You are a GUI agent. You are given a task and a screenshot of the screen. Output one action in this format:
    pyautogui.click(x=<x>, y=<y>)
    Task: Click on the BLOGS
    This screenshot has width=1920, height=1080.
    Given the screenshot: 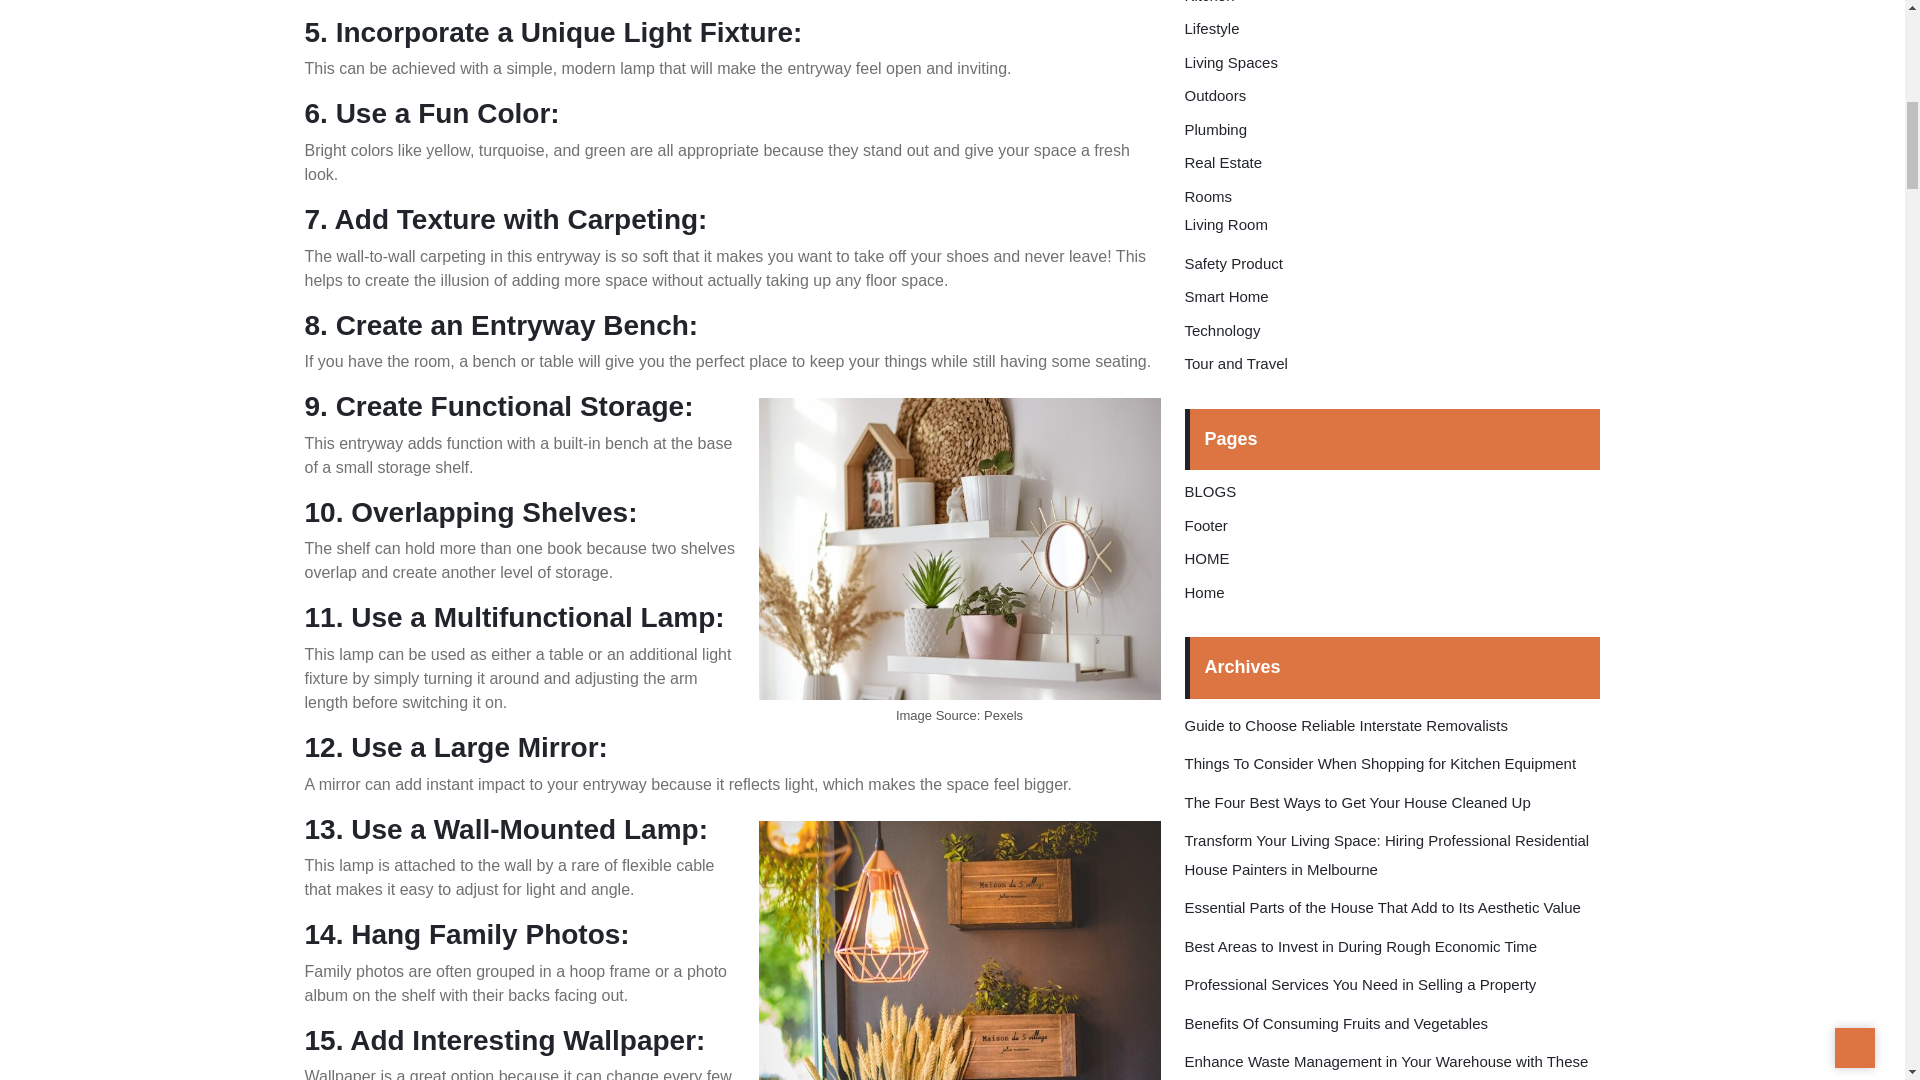 What is the action you would take?
    pyautogui.click(x=1210, y=491)
    